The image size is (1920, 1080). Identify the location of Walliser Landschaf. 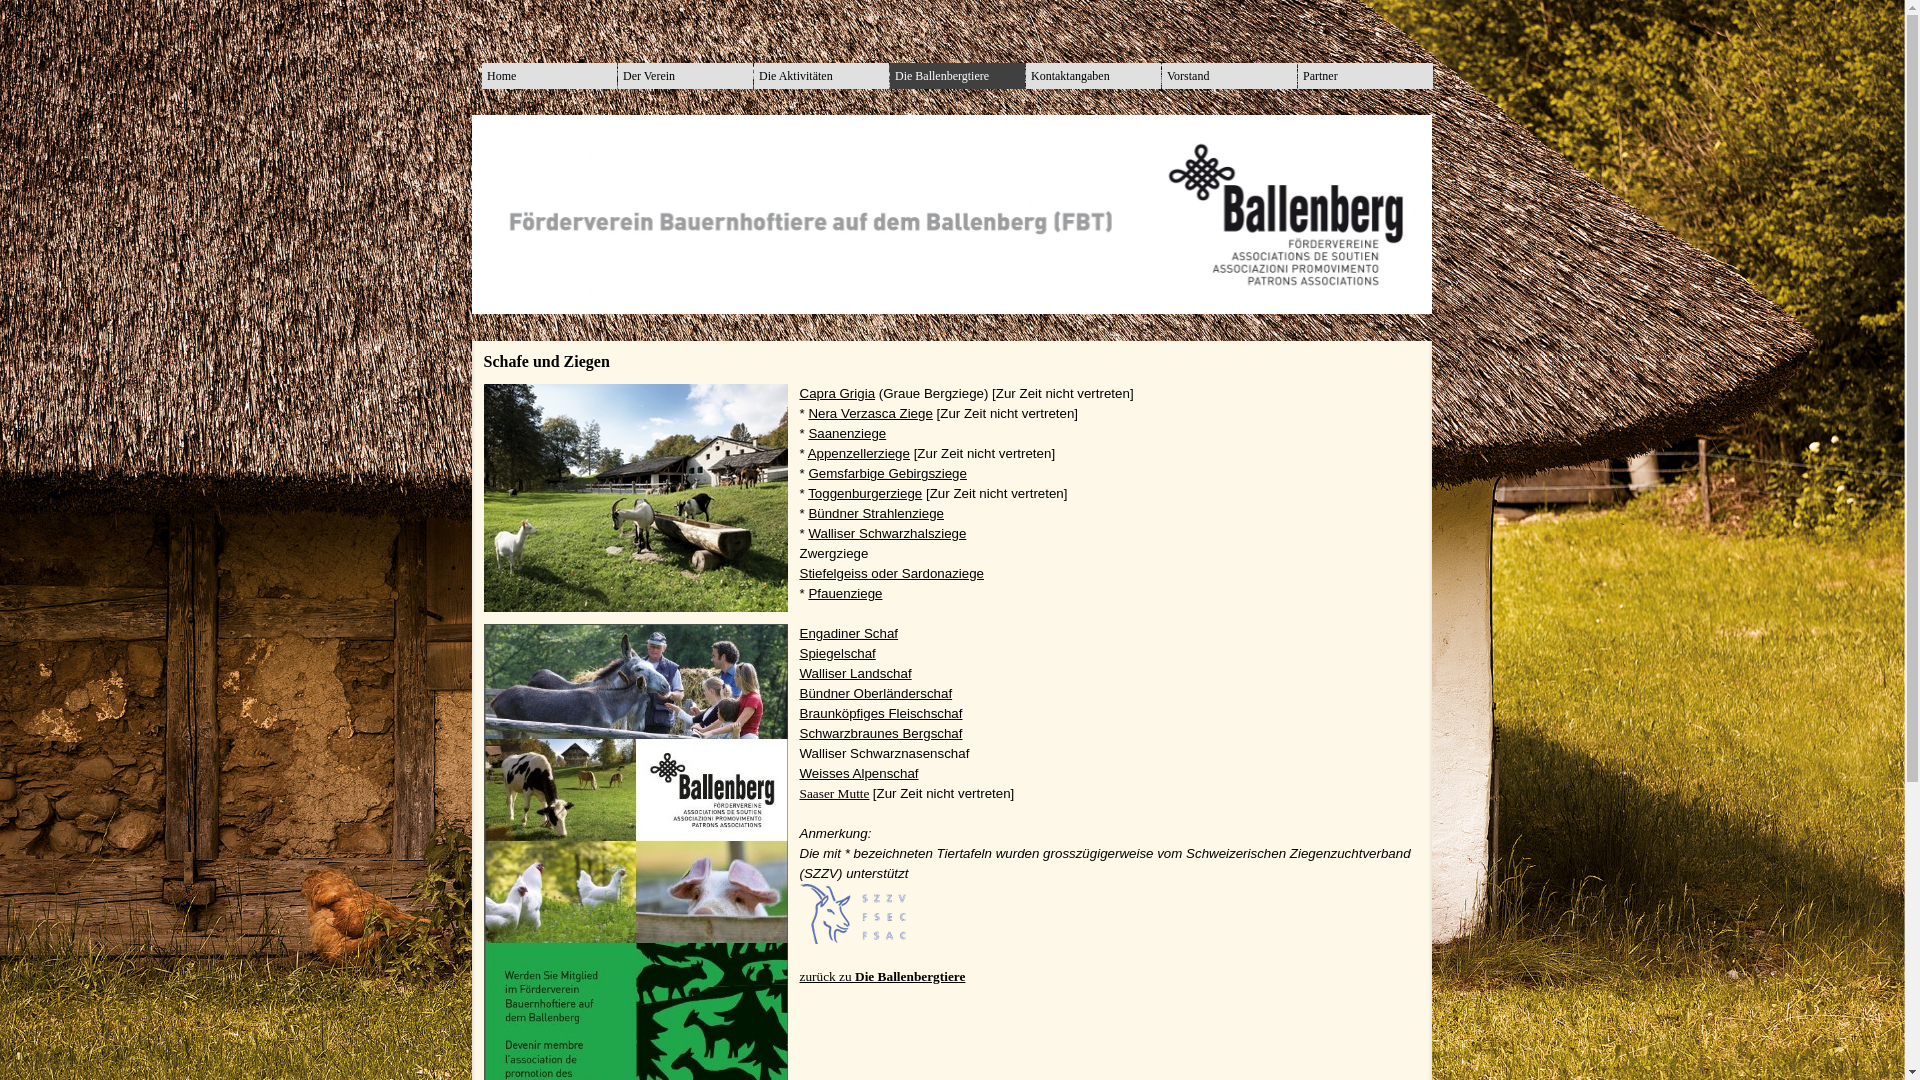
(856, 674).